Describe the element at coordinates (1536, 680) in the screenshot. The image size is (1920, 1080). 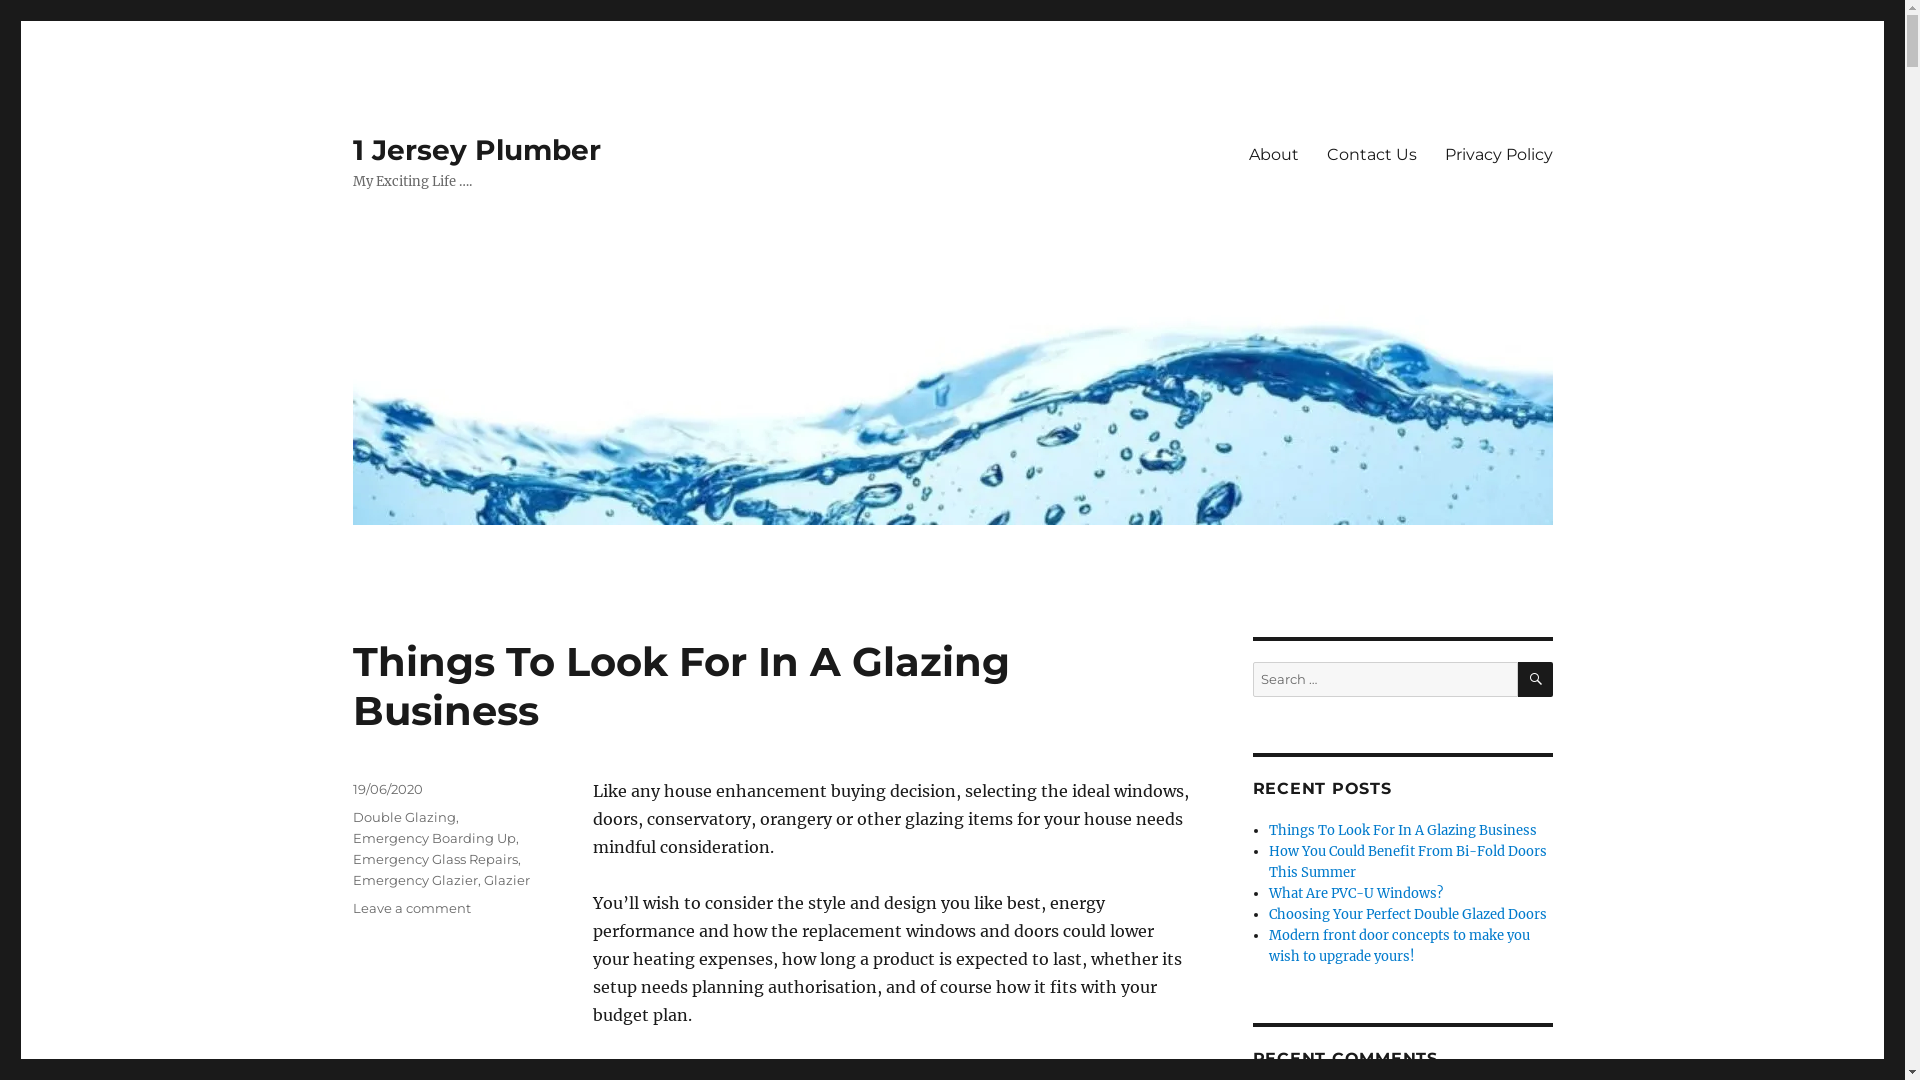
I see `SEARCH` at that location.